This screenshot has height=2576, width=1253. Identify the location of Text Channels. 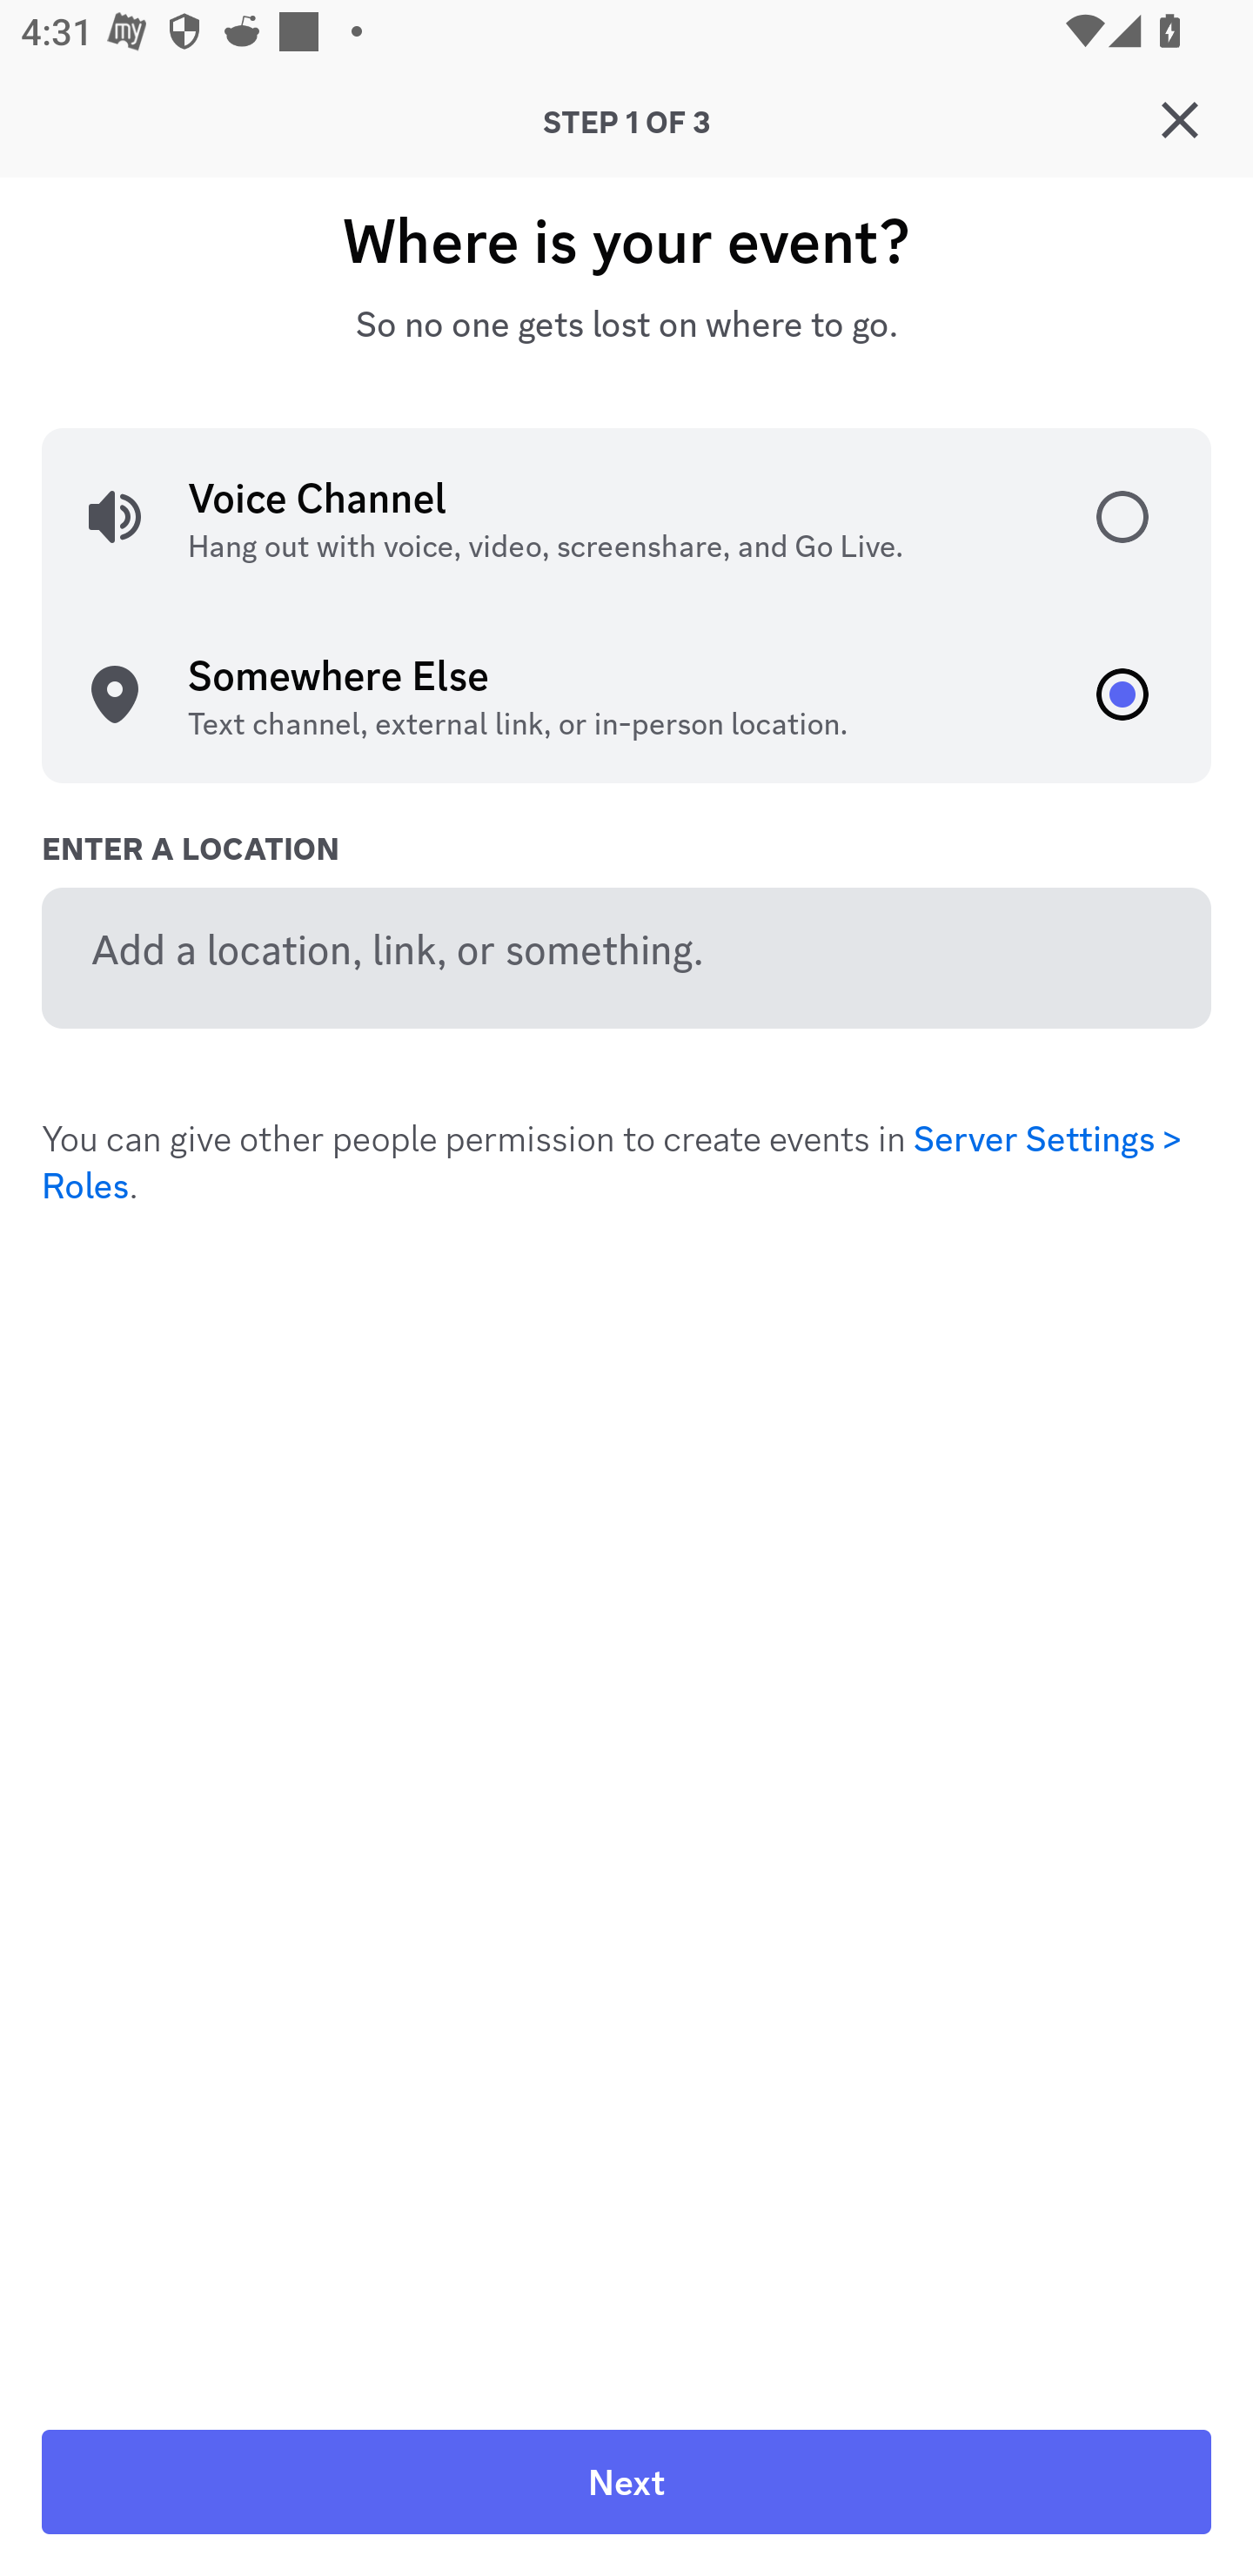
(679, 666).